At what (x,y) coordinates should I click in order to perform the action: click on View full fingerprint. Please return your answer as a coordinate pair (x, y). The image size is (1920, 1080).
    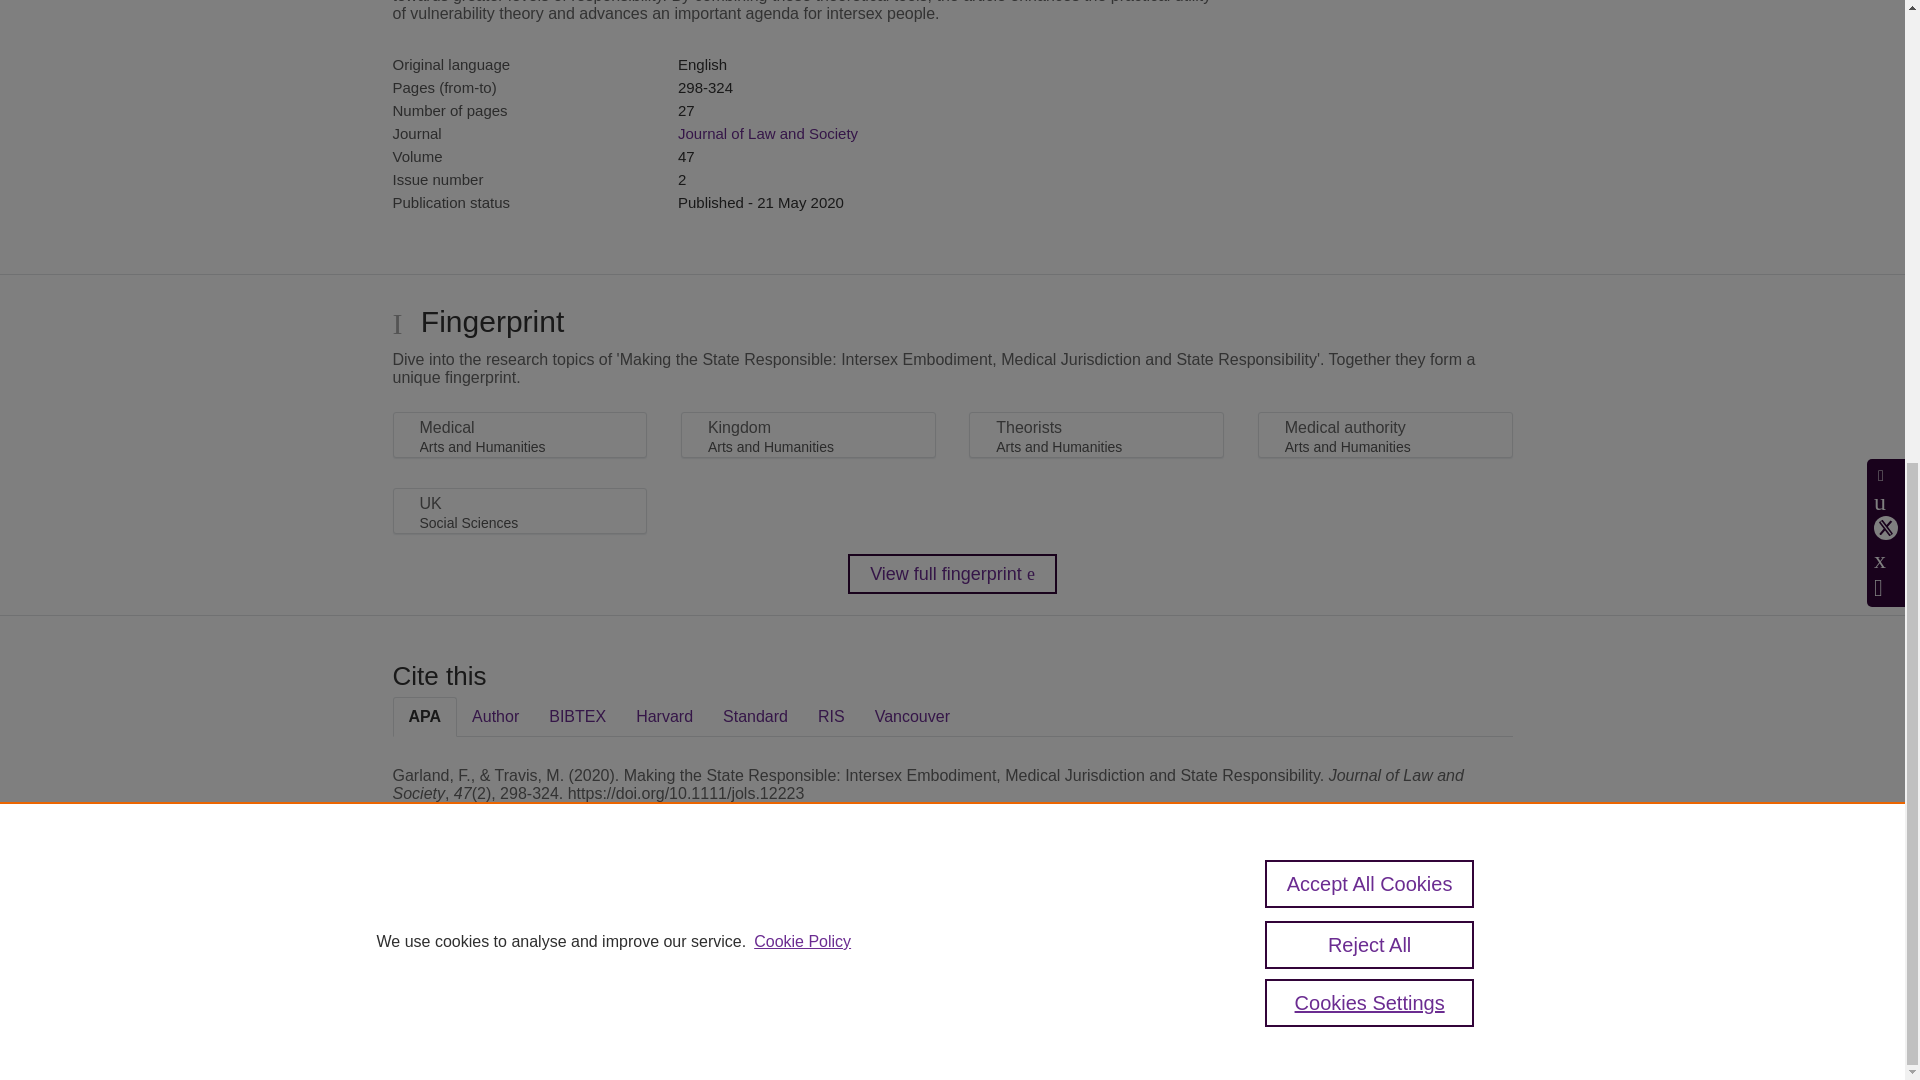
    Looking at the image, I should click on (952, 574).